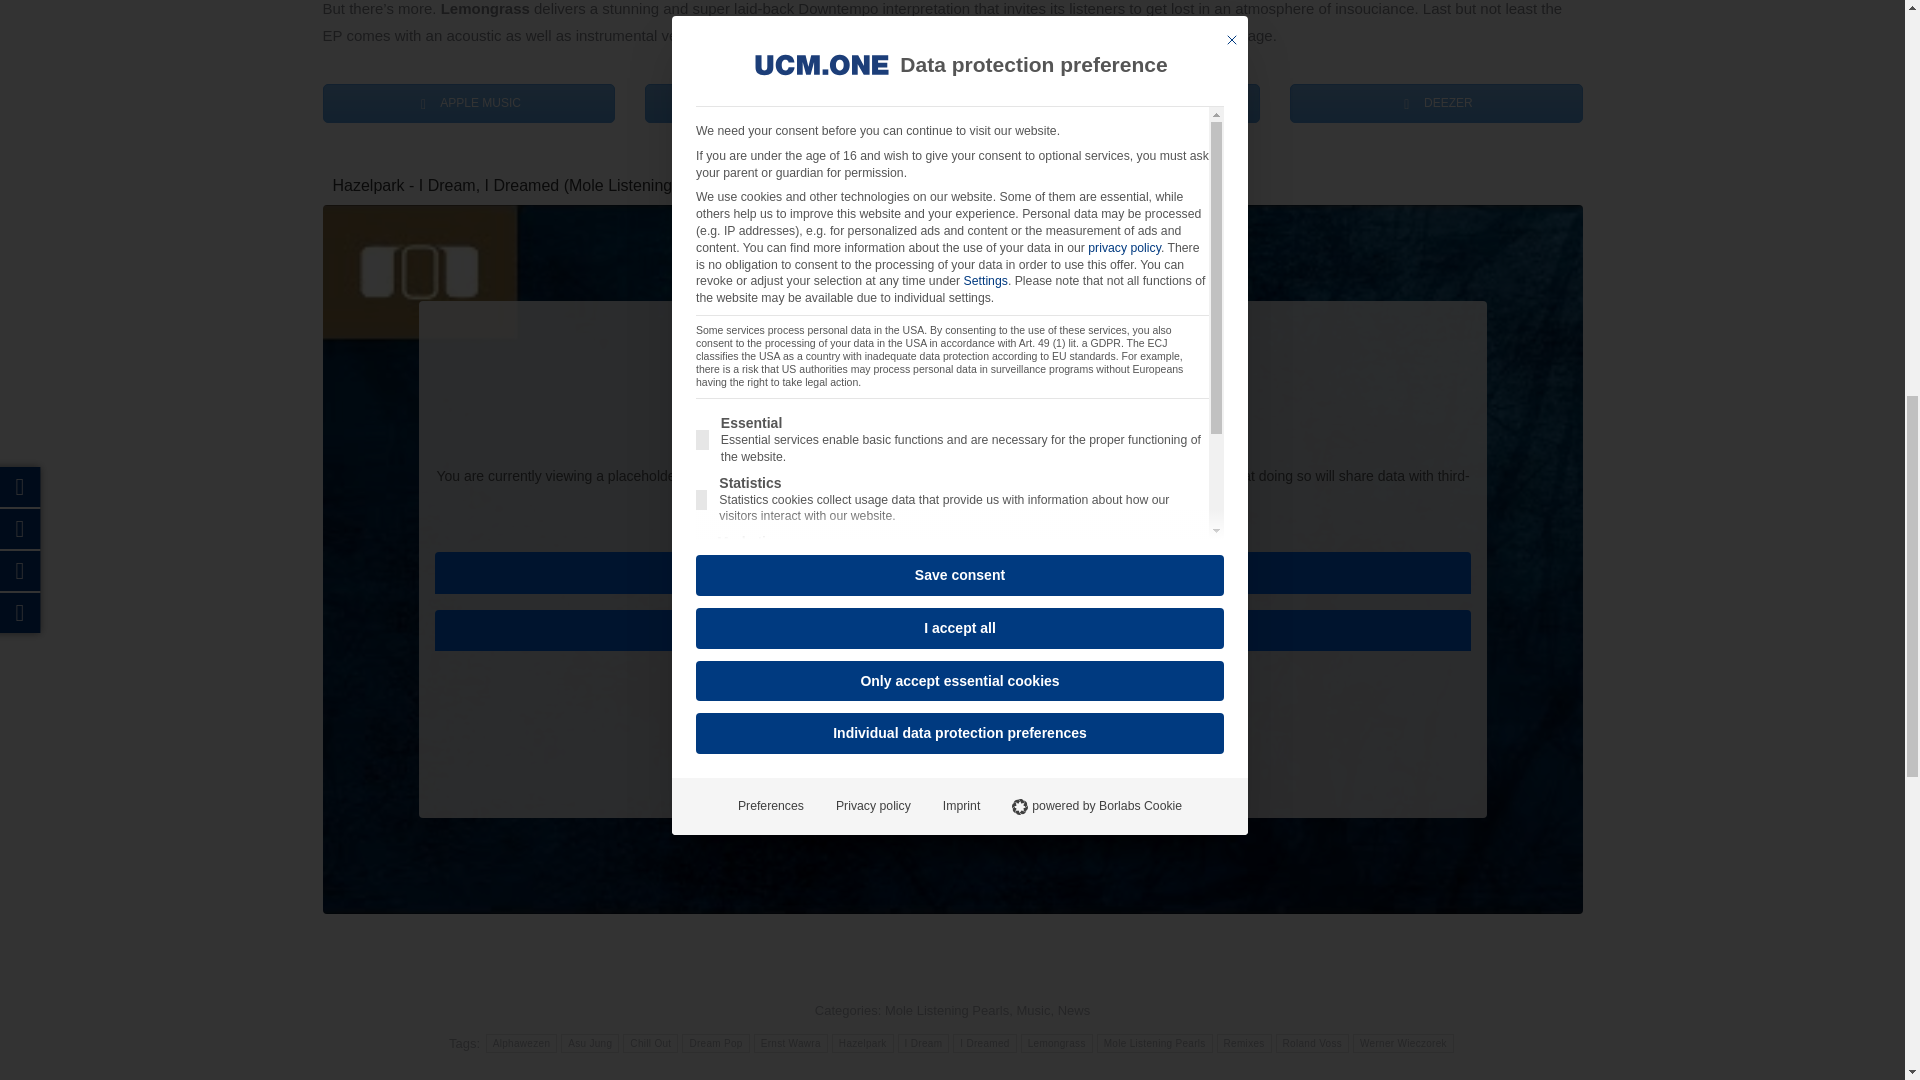  I want to click on Spotify, so click(792, 104).